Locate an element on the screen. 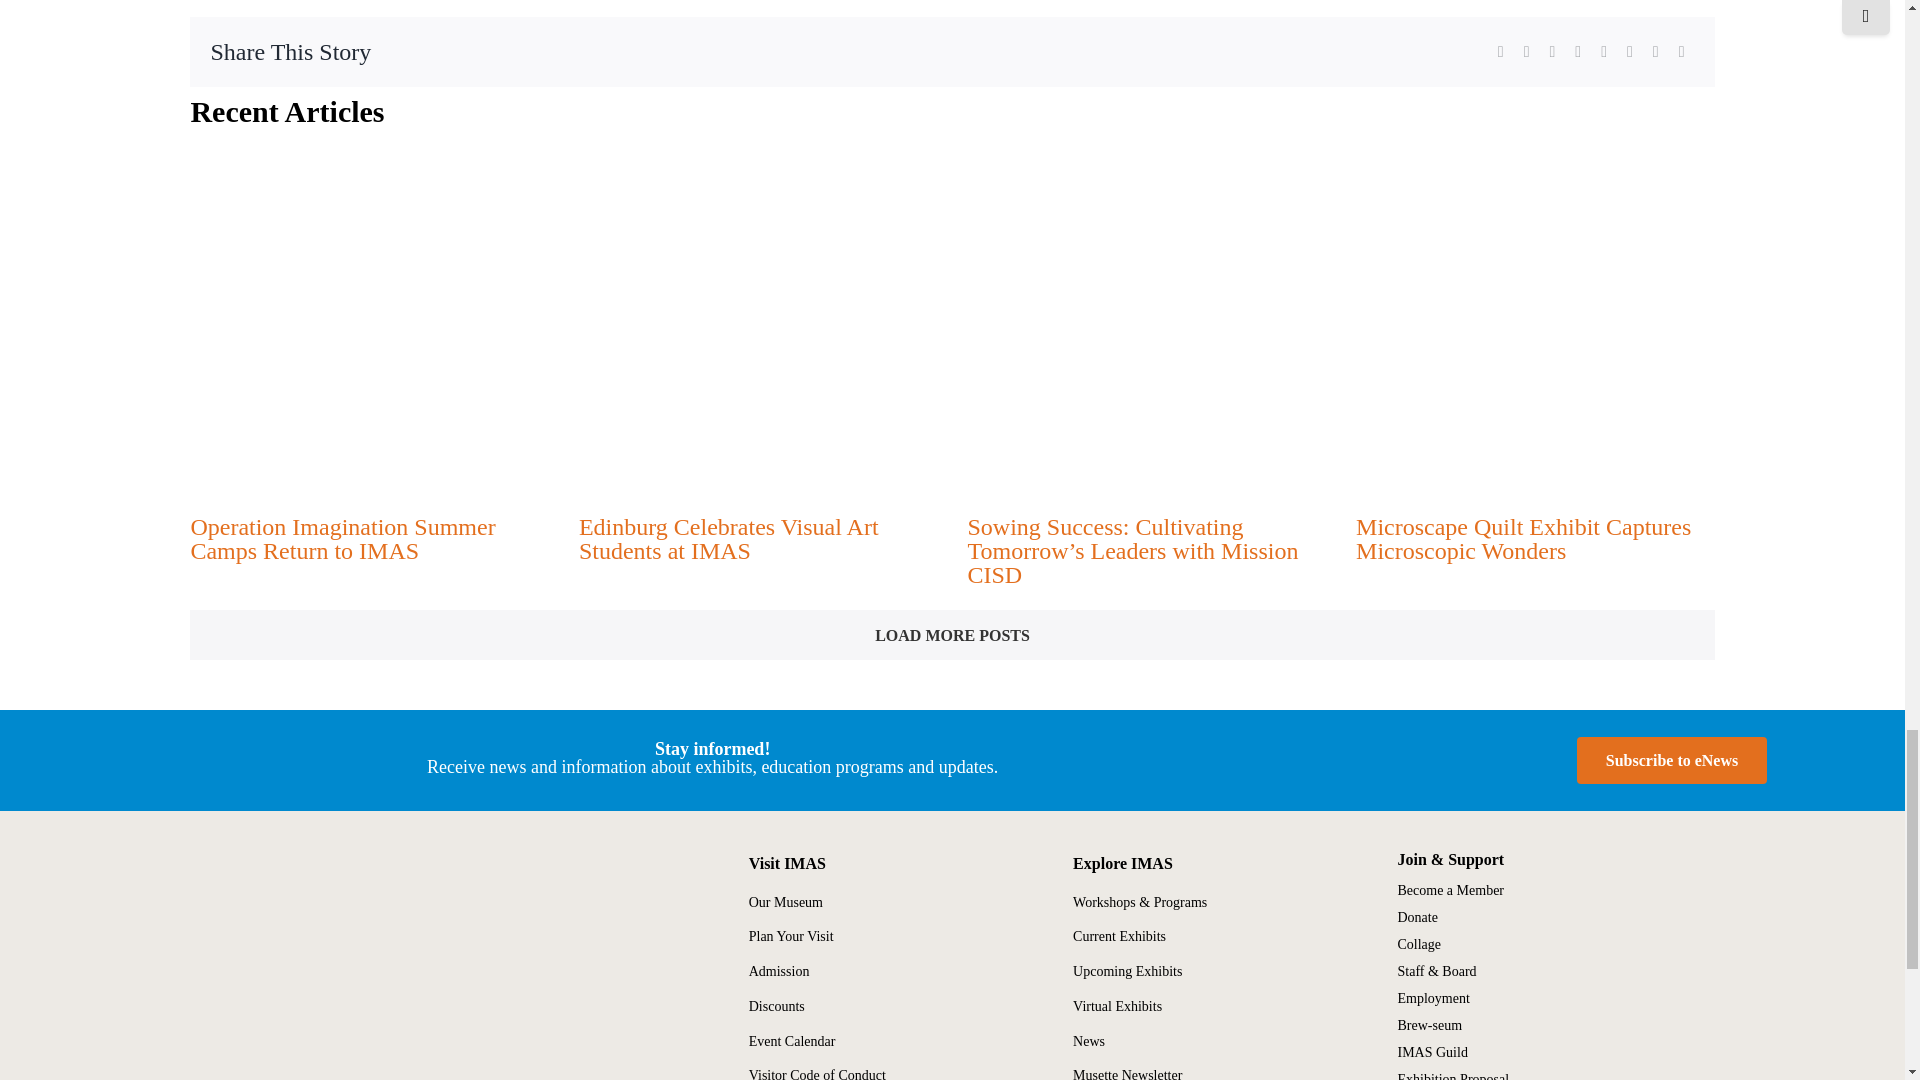 Image resolution: width=1920 pixels, height=1080 pixels. Tumblr is located at coordinates (1630, 51).